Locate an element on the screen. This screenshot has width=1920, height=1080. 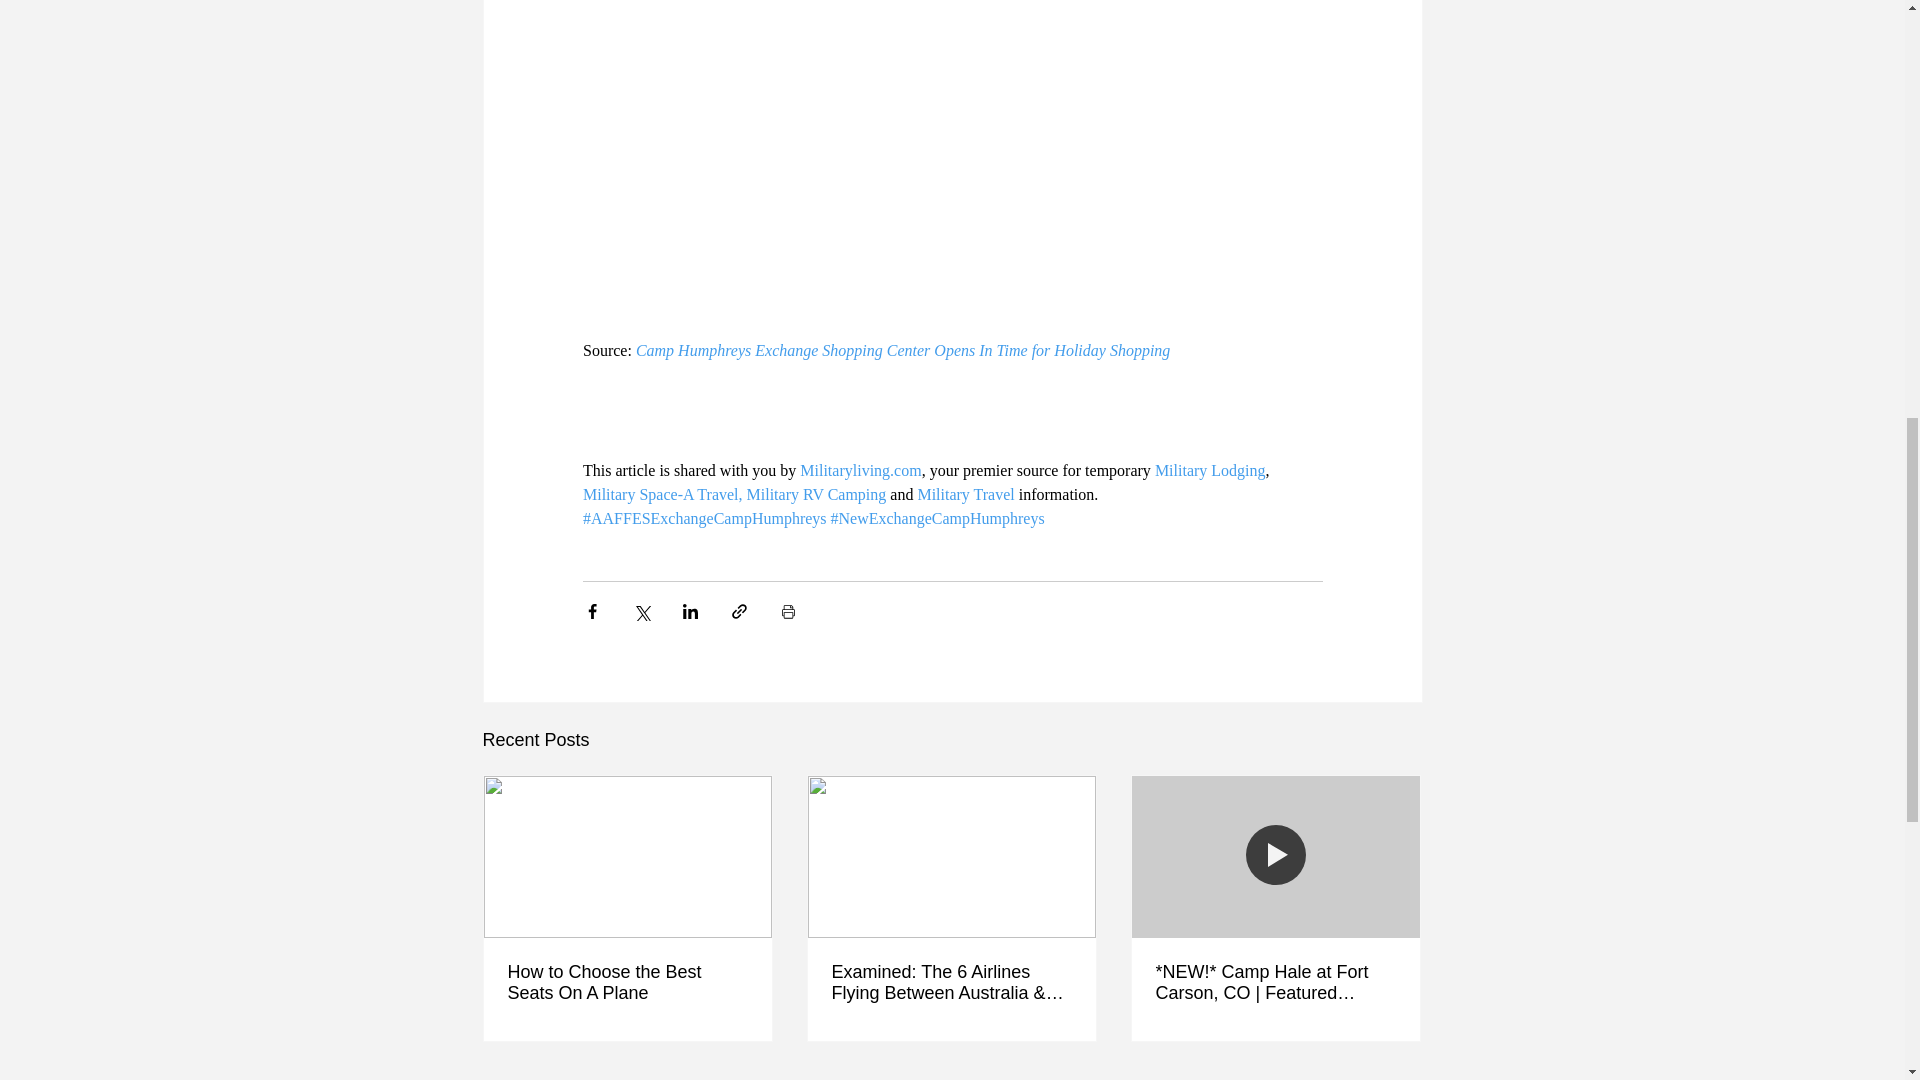
Military RV Camping is located at coordinates (816, 494).